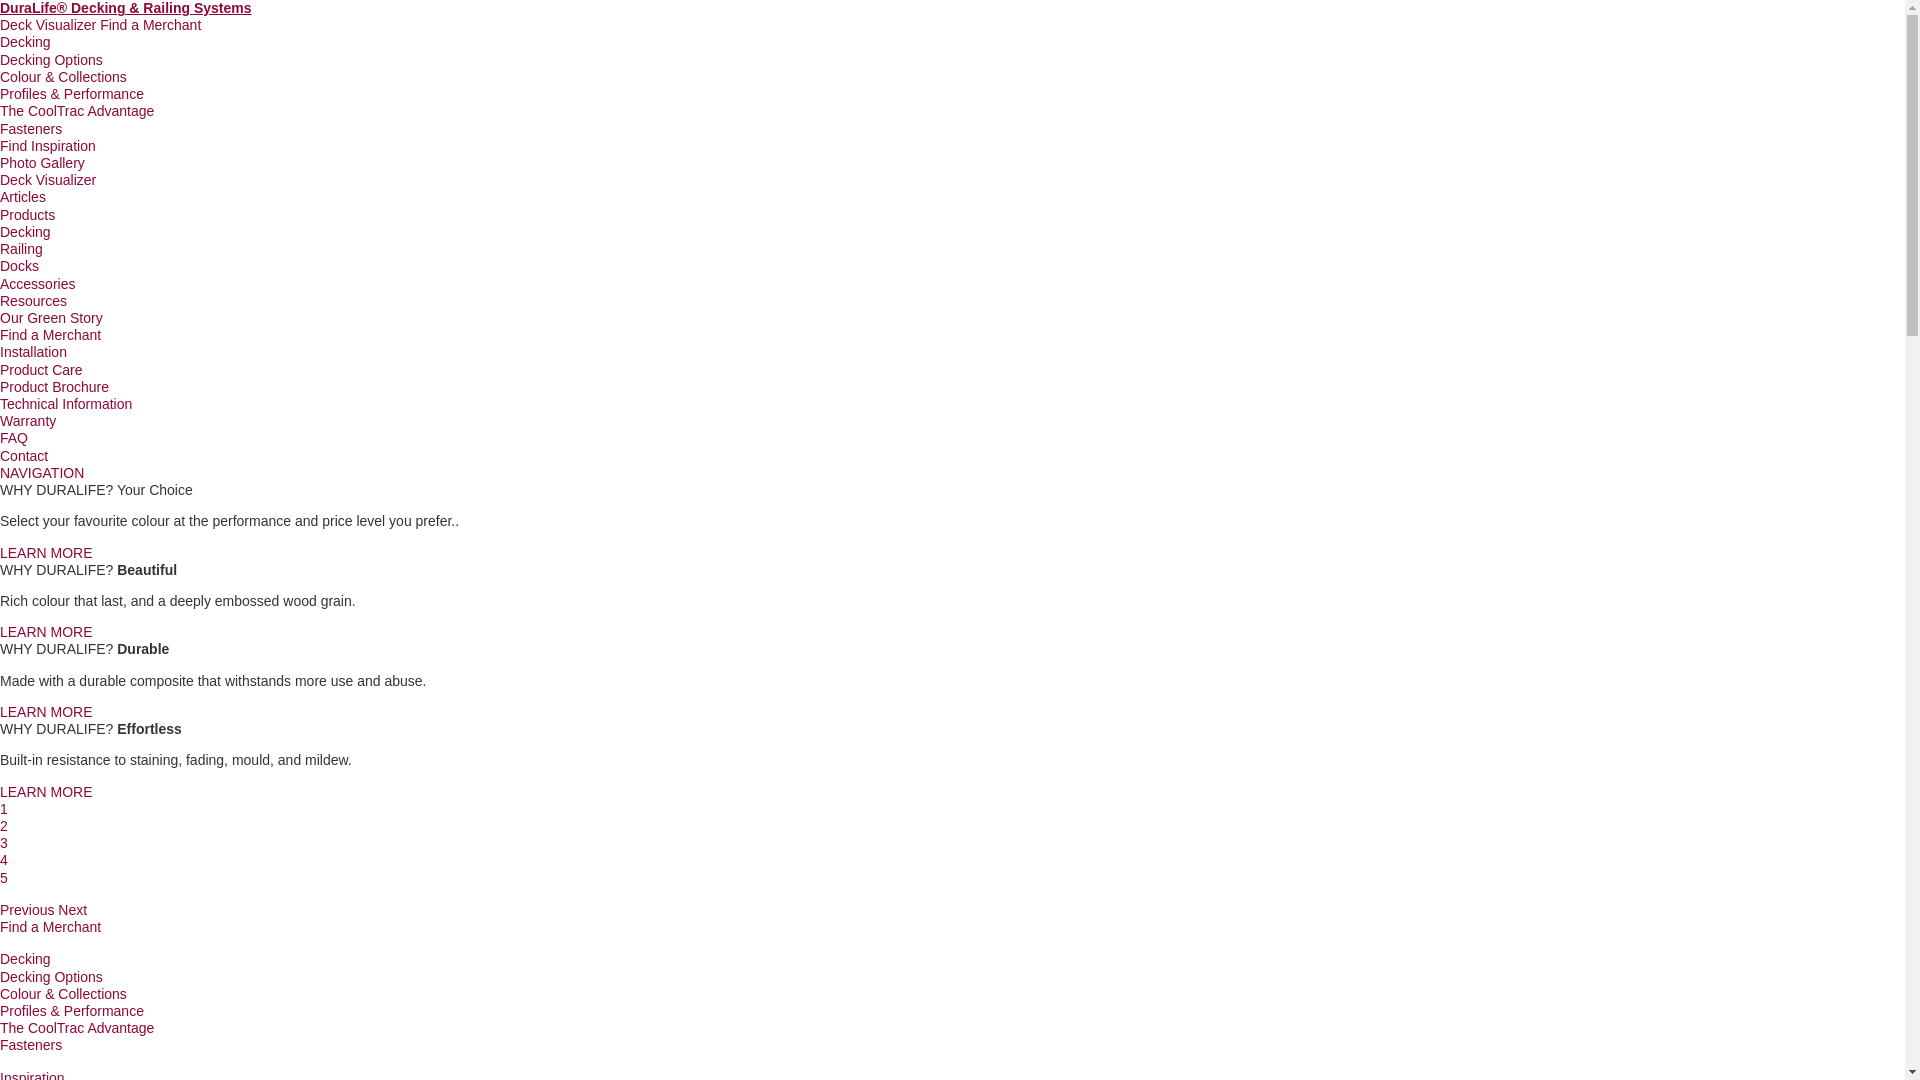 The image size is (1920, 1080). I want to click on Find Inspiration, so click(48, 146).